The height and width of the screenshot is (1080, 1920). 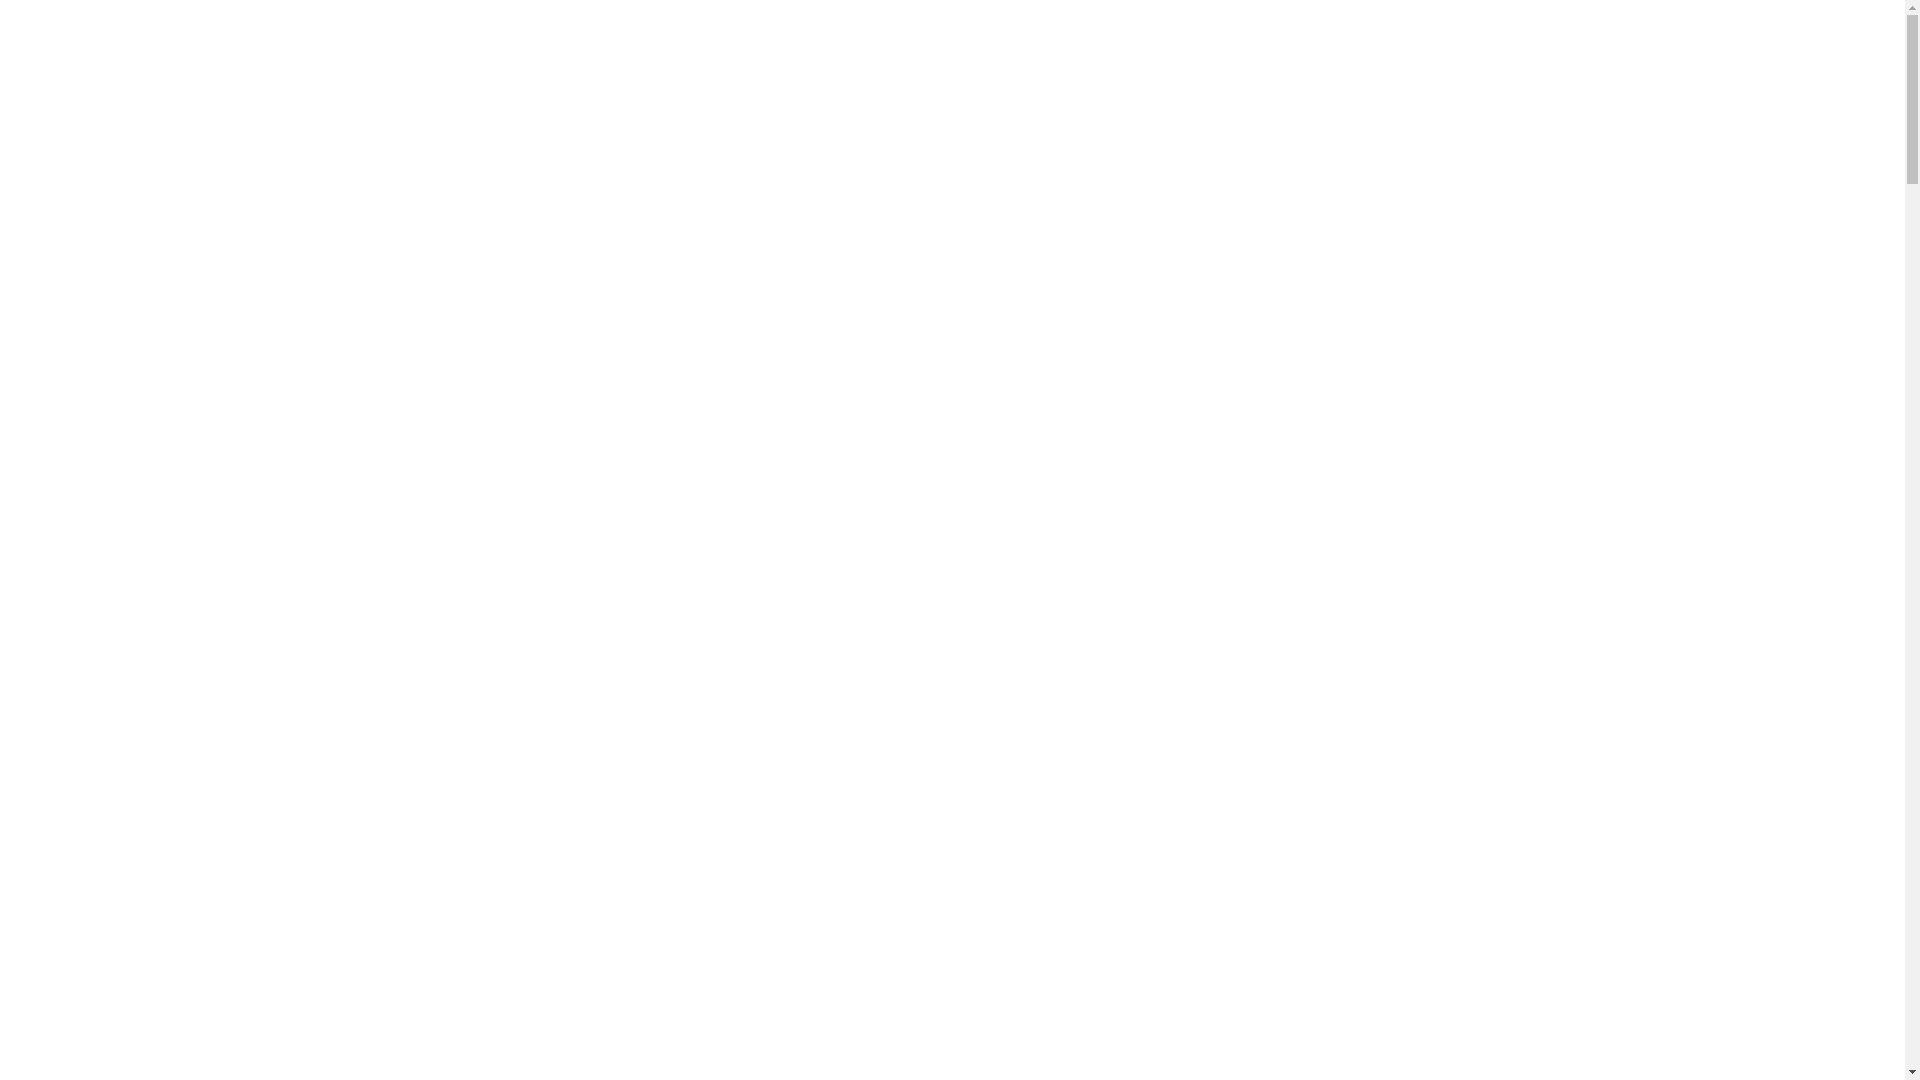 What do you see at coordinates (284, 832) in the screenshot?
I see ` ` at bounding box center [284, 832].